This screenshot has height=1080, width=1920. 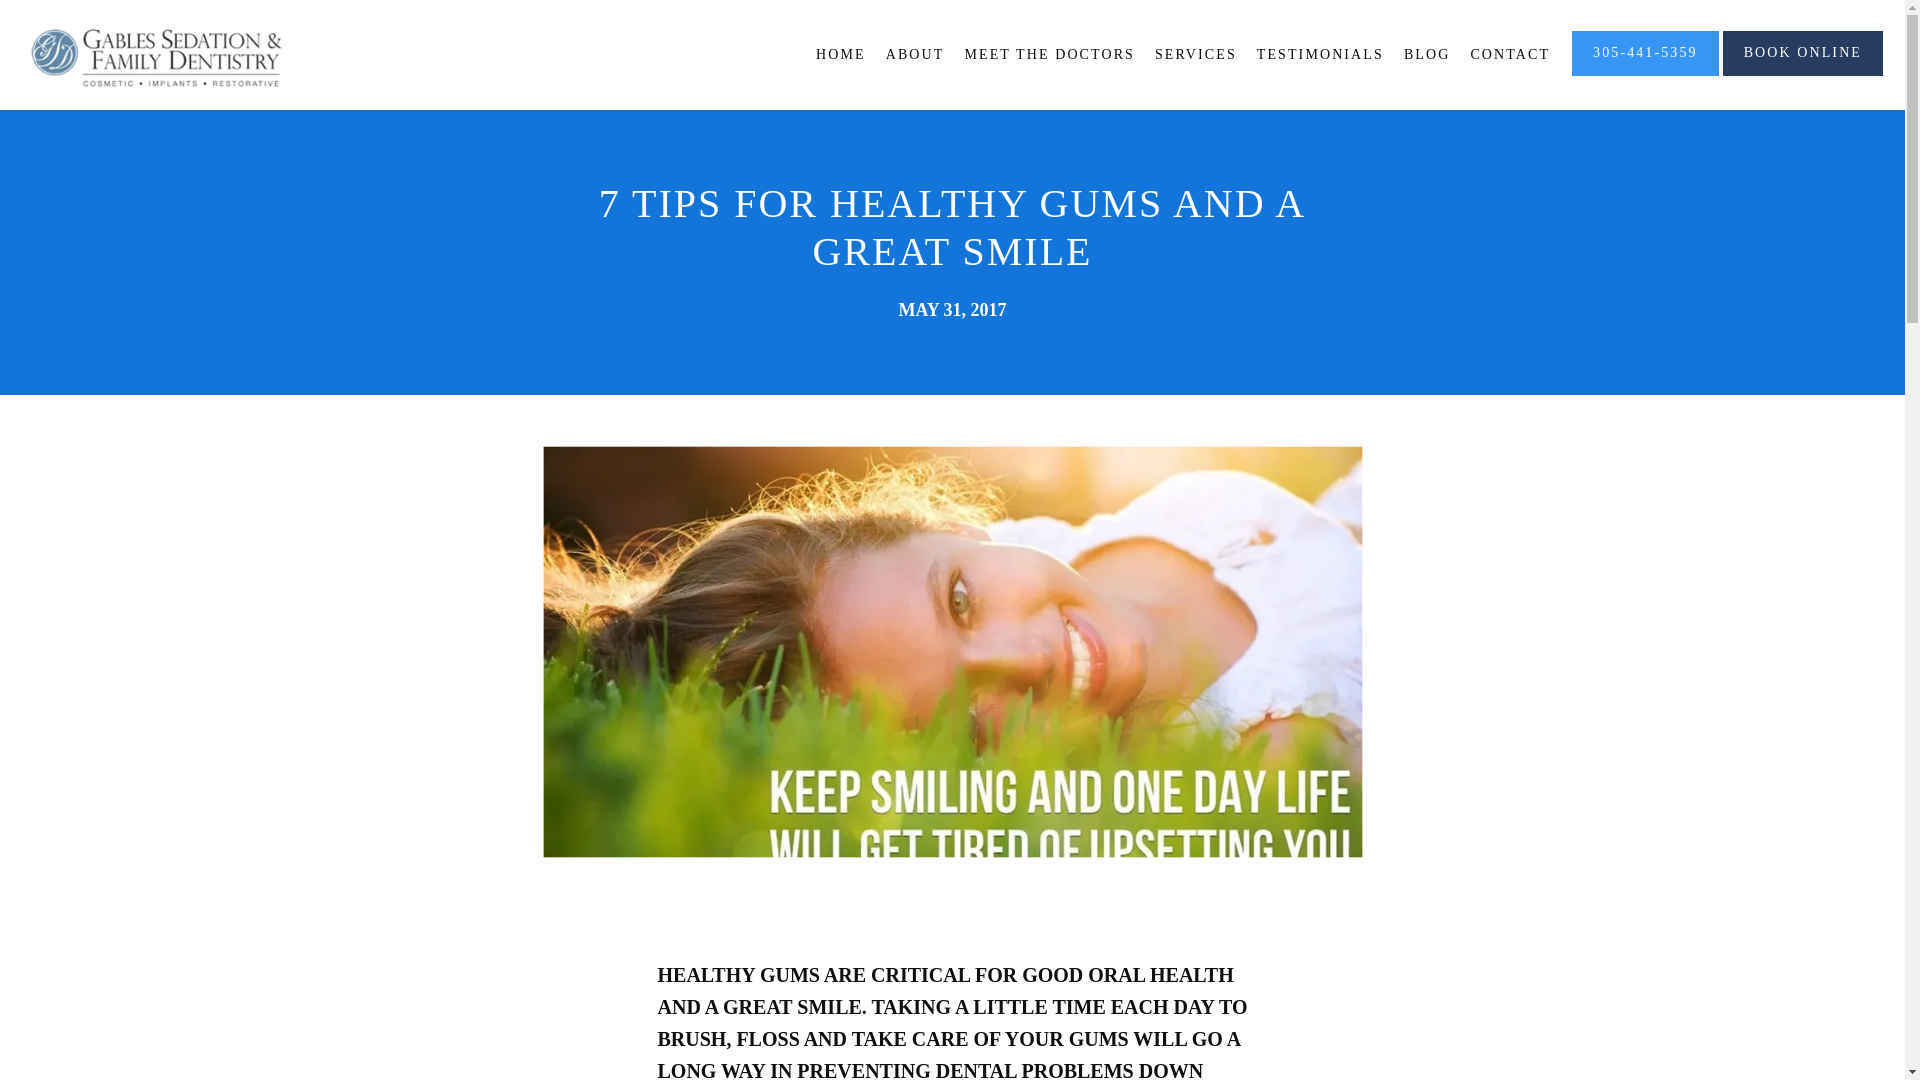 I want to click on 305-441-5359, so click(x=1645, y=74).